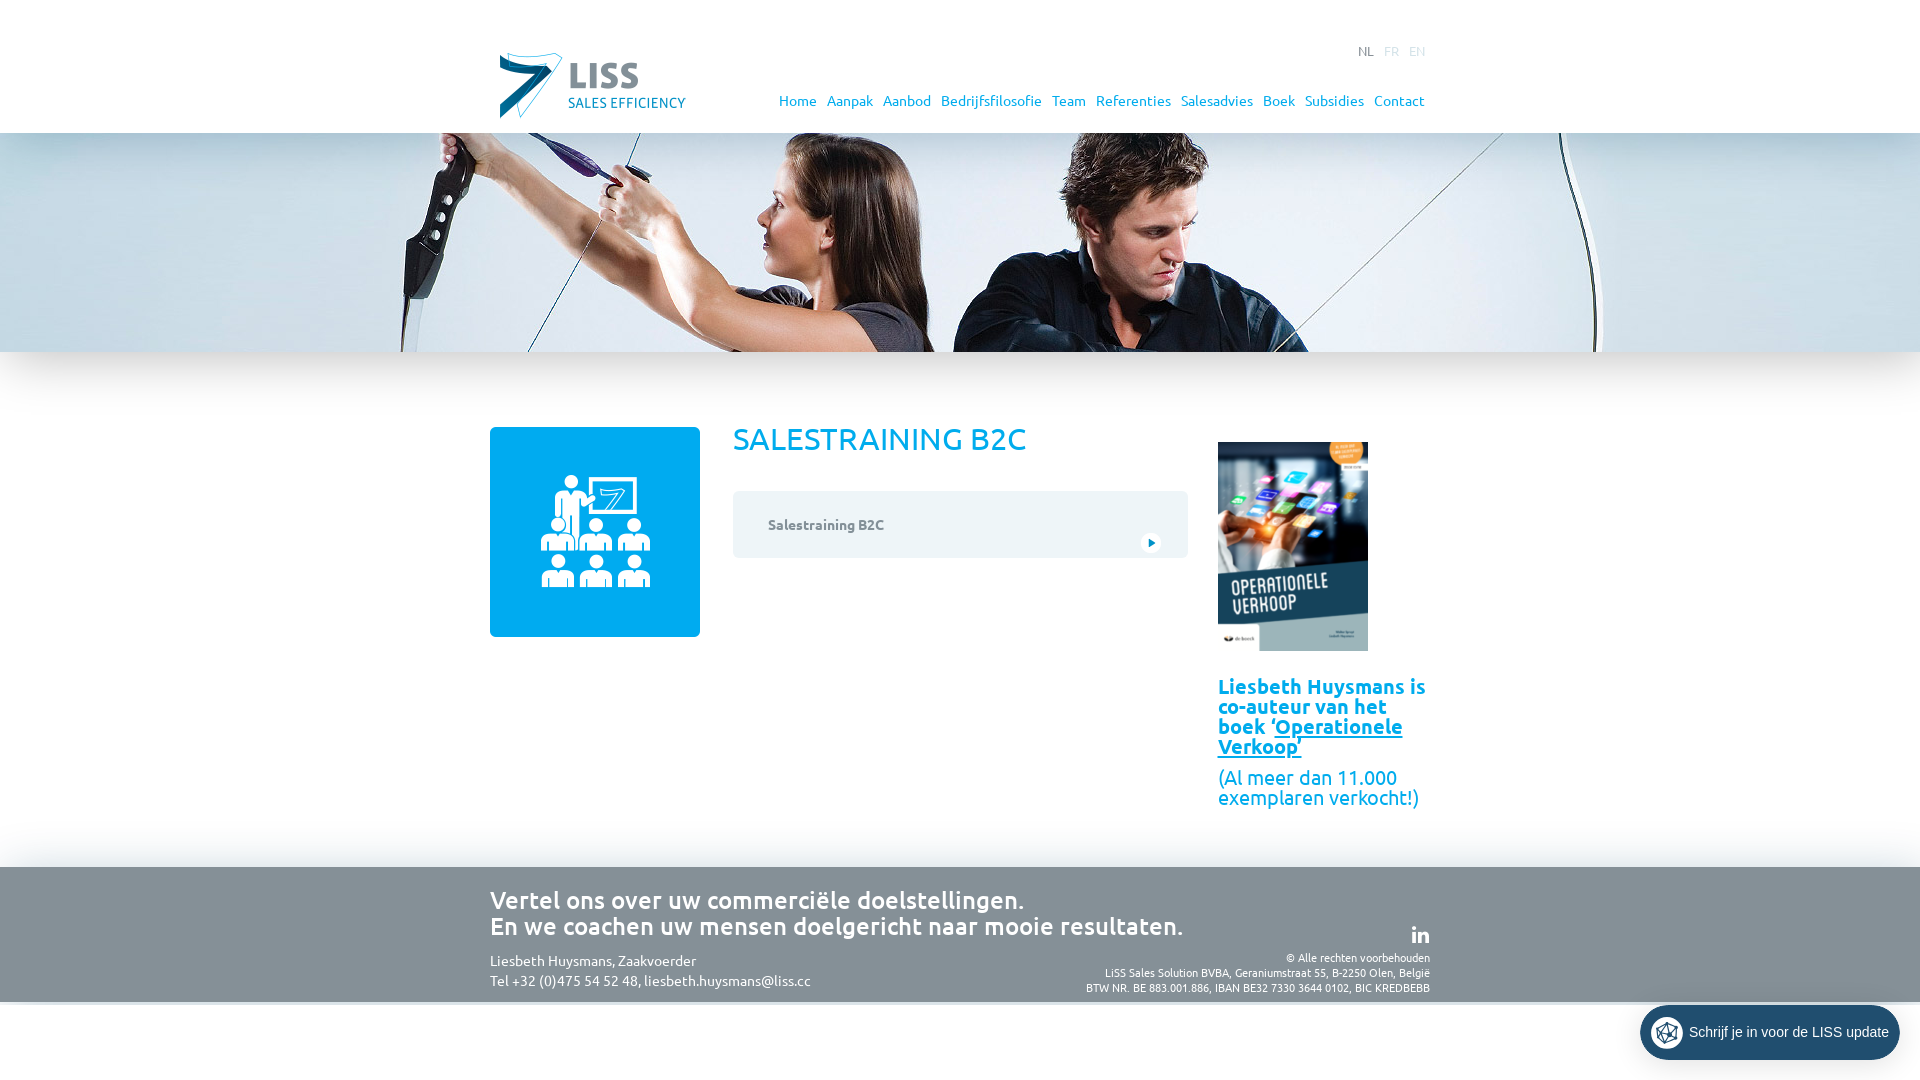  Describe the element at coordinates (960, 524) in the screenshot. I see `Salestraining B2C ` at that location.